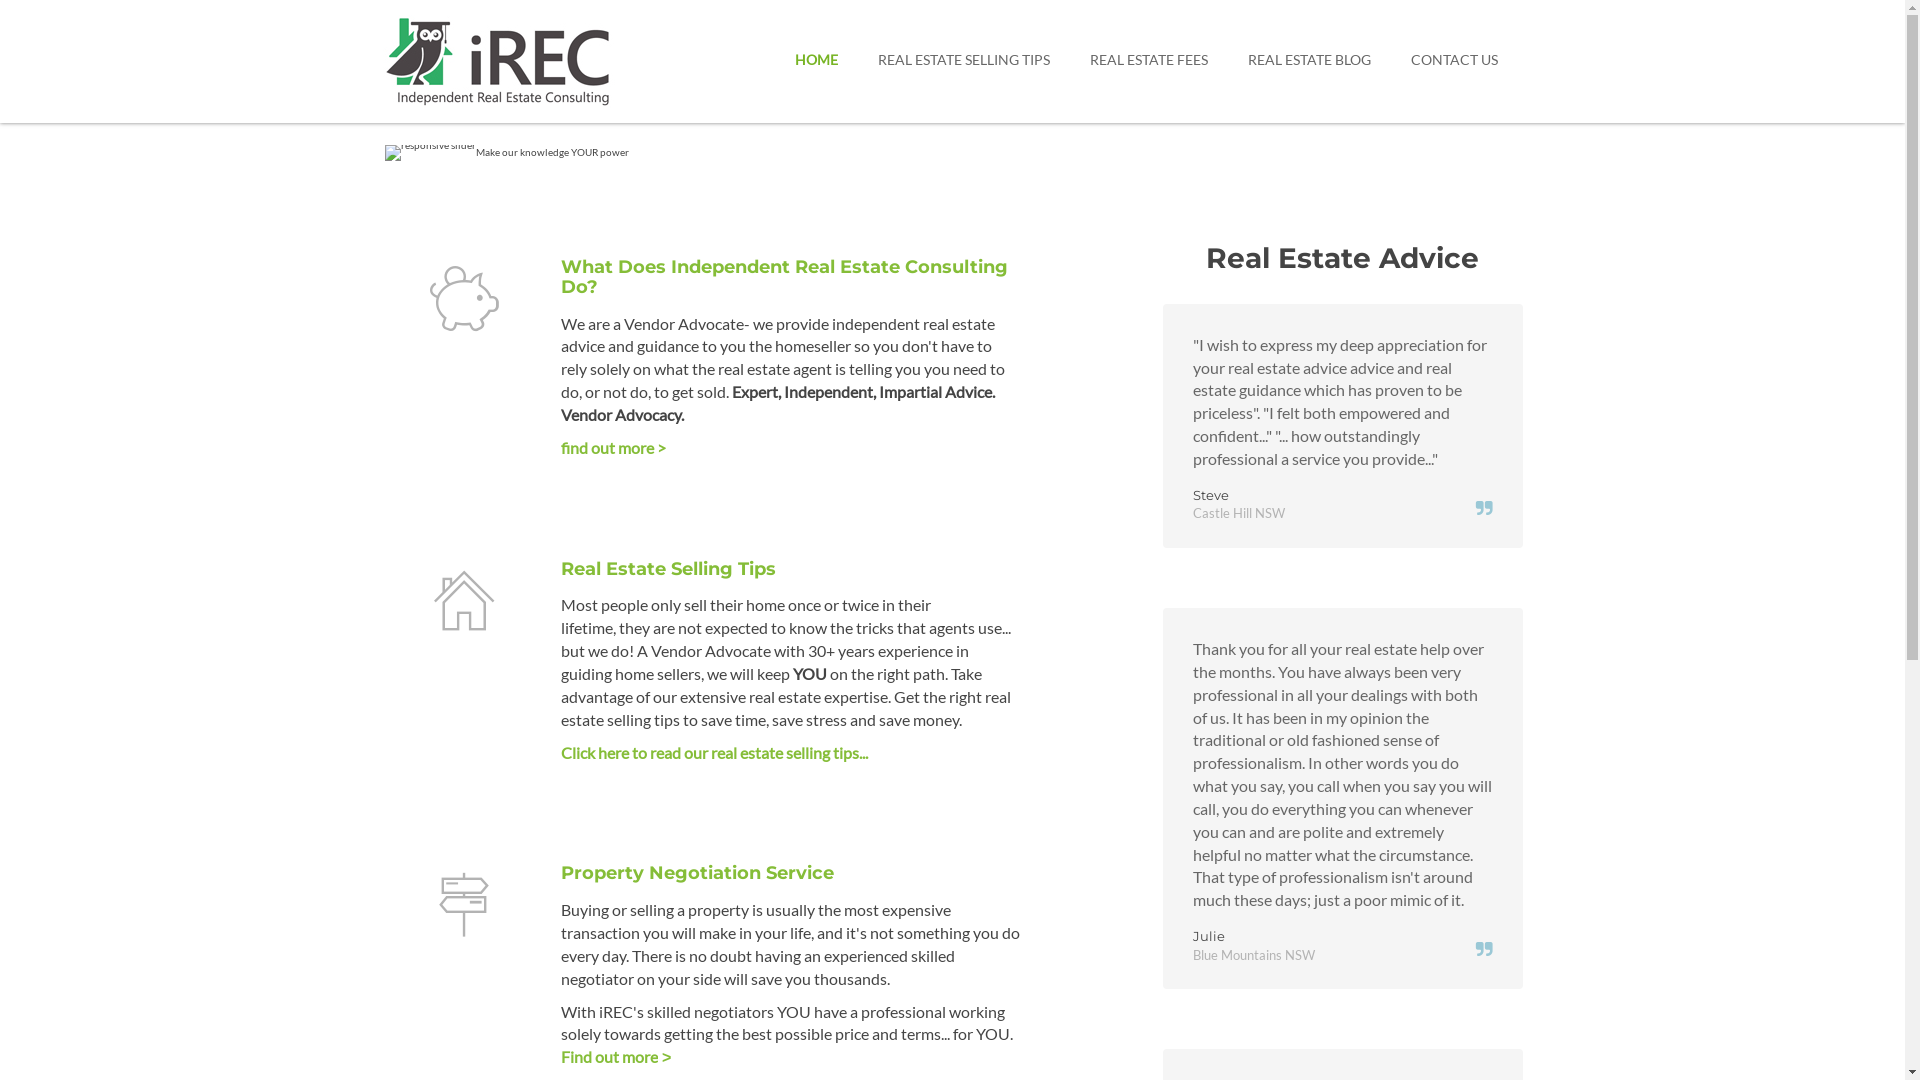  Describe the element at coordinates (1308, 60) in the screenshot. I see `REAL ESTATE BLOG` at that location.